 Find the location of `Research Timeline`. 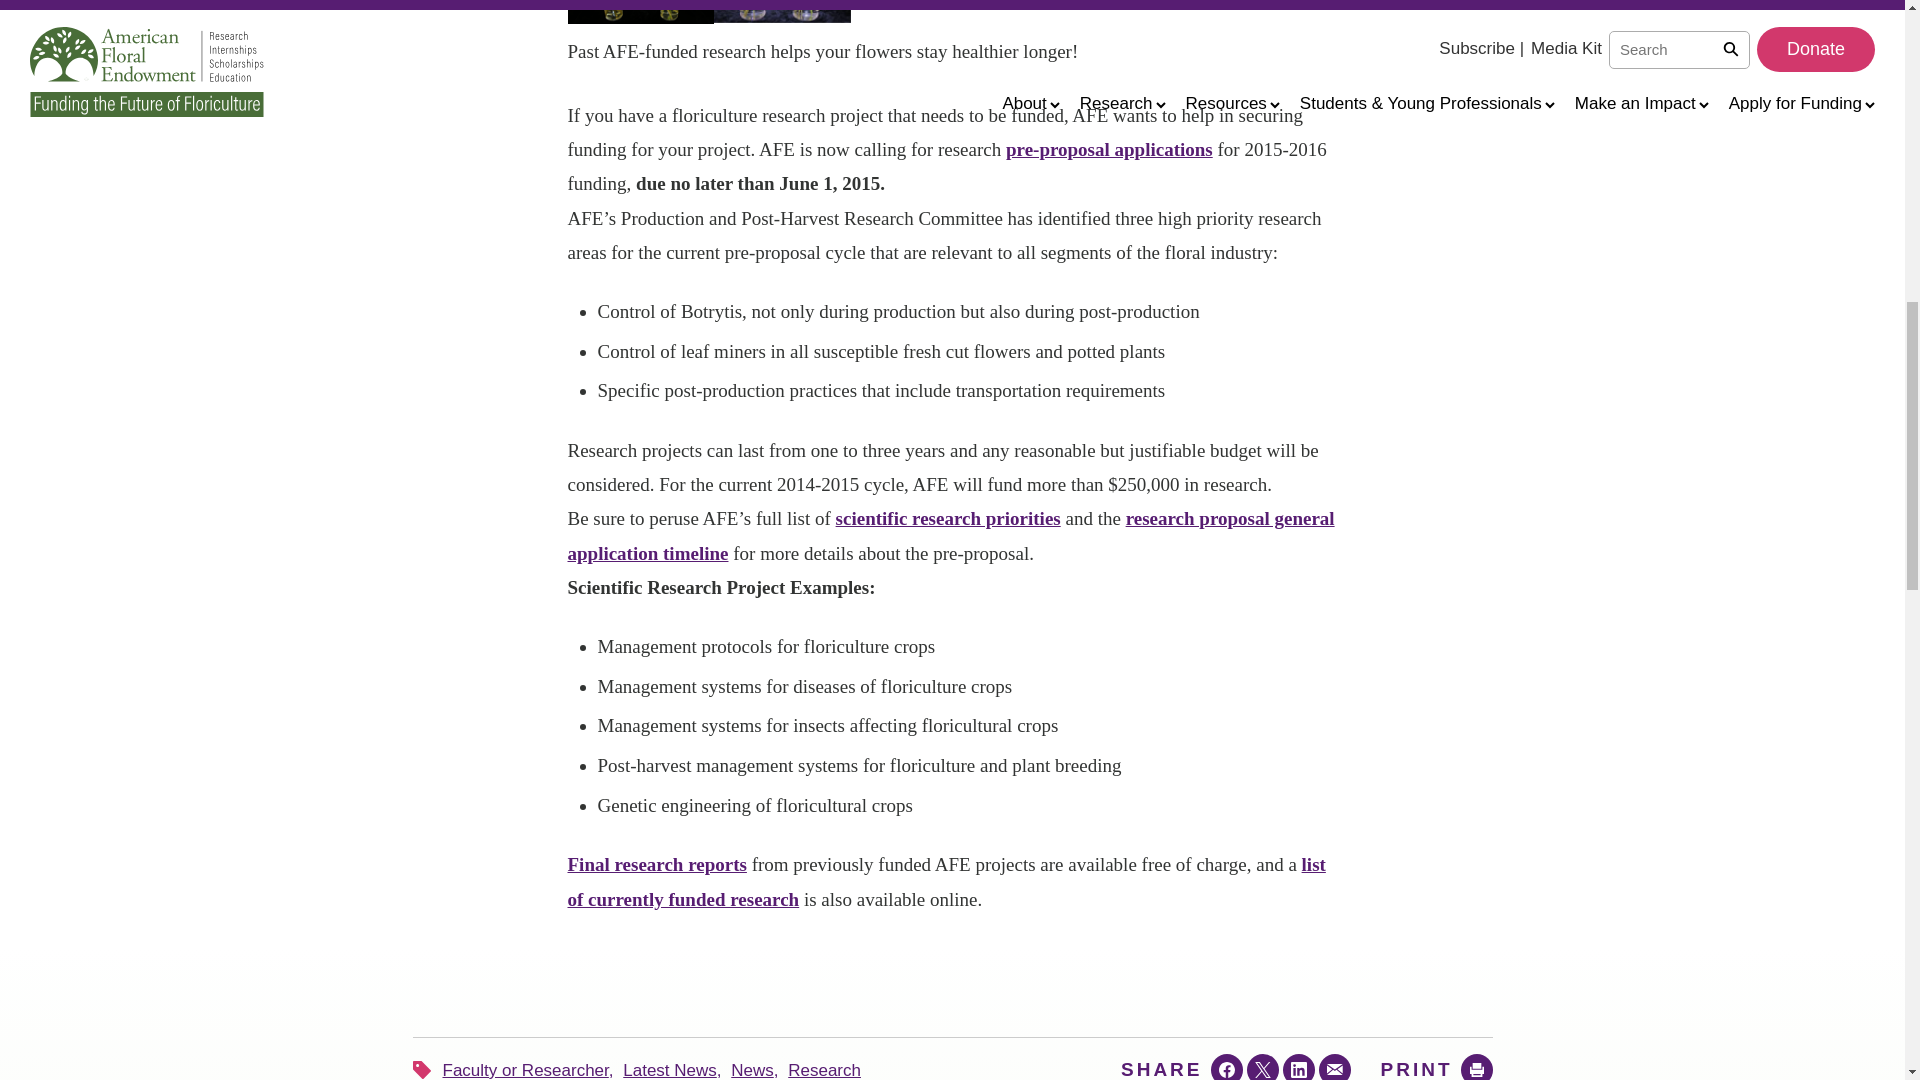

Research Timeline is located at coordinates (951, 534).